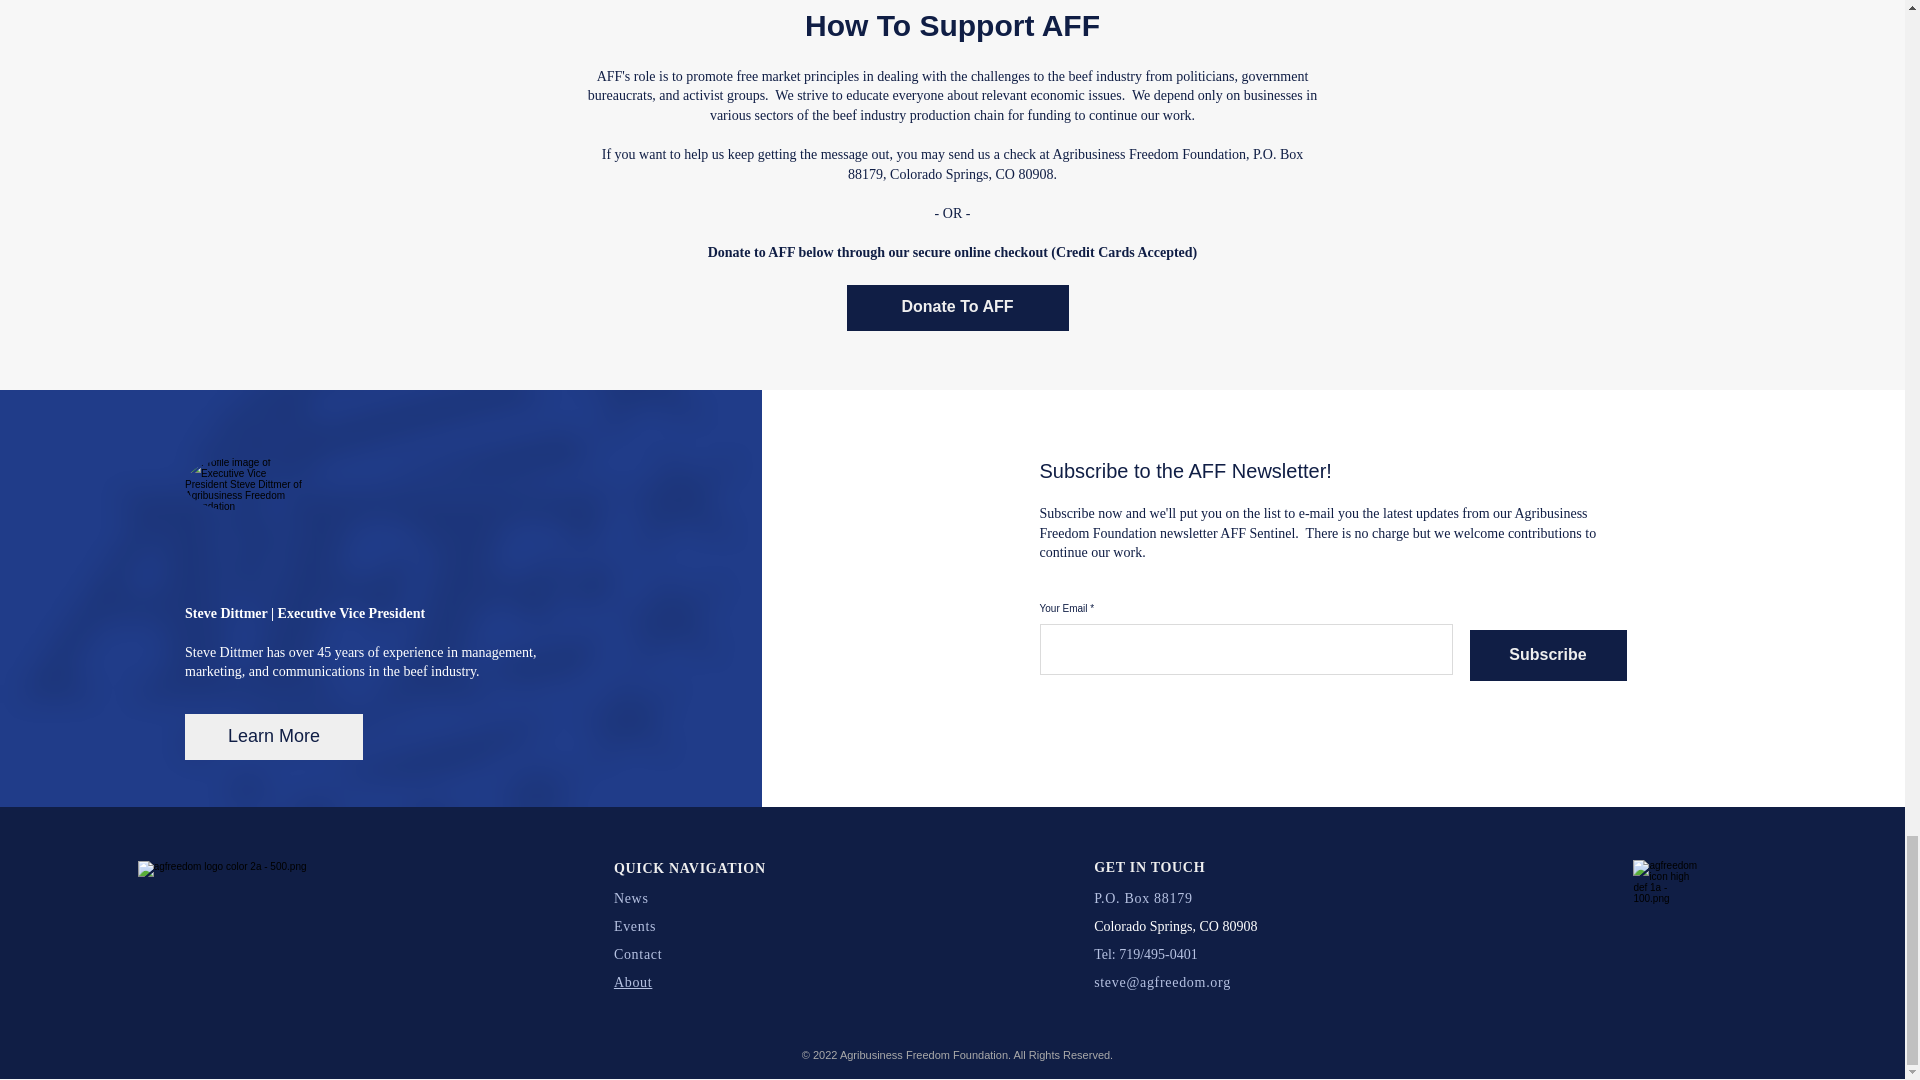 The width and height of the screenshot is (1920, 1080). Describe the element at coordinates (273, 736) in the screenshot. I see `Learn More` at that location.